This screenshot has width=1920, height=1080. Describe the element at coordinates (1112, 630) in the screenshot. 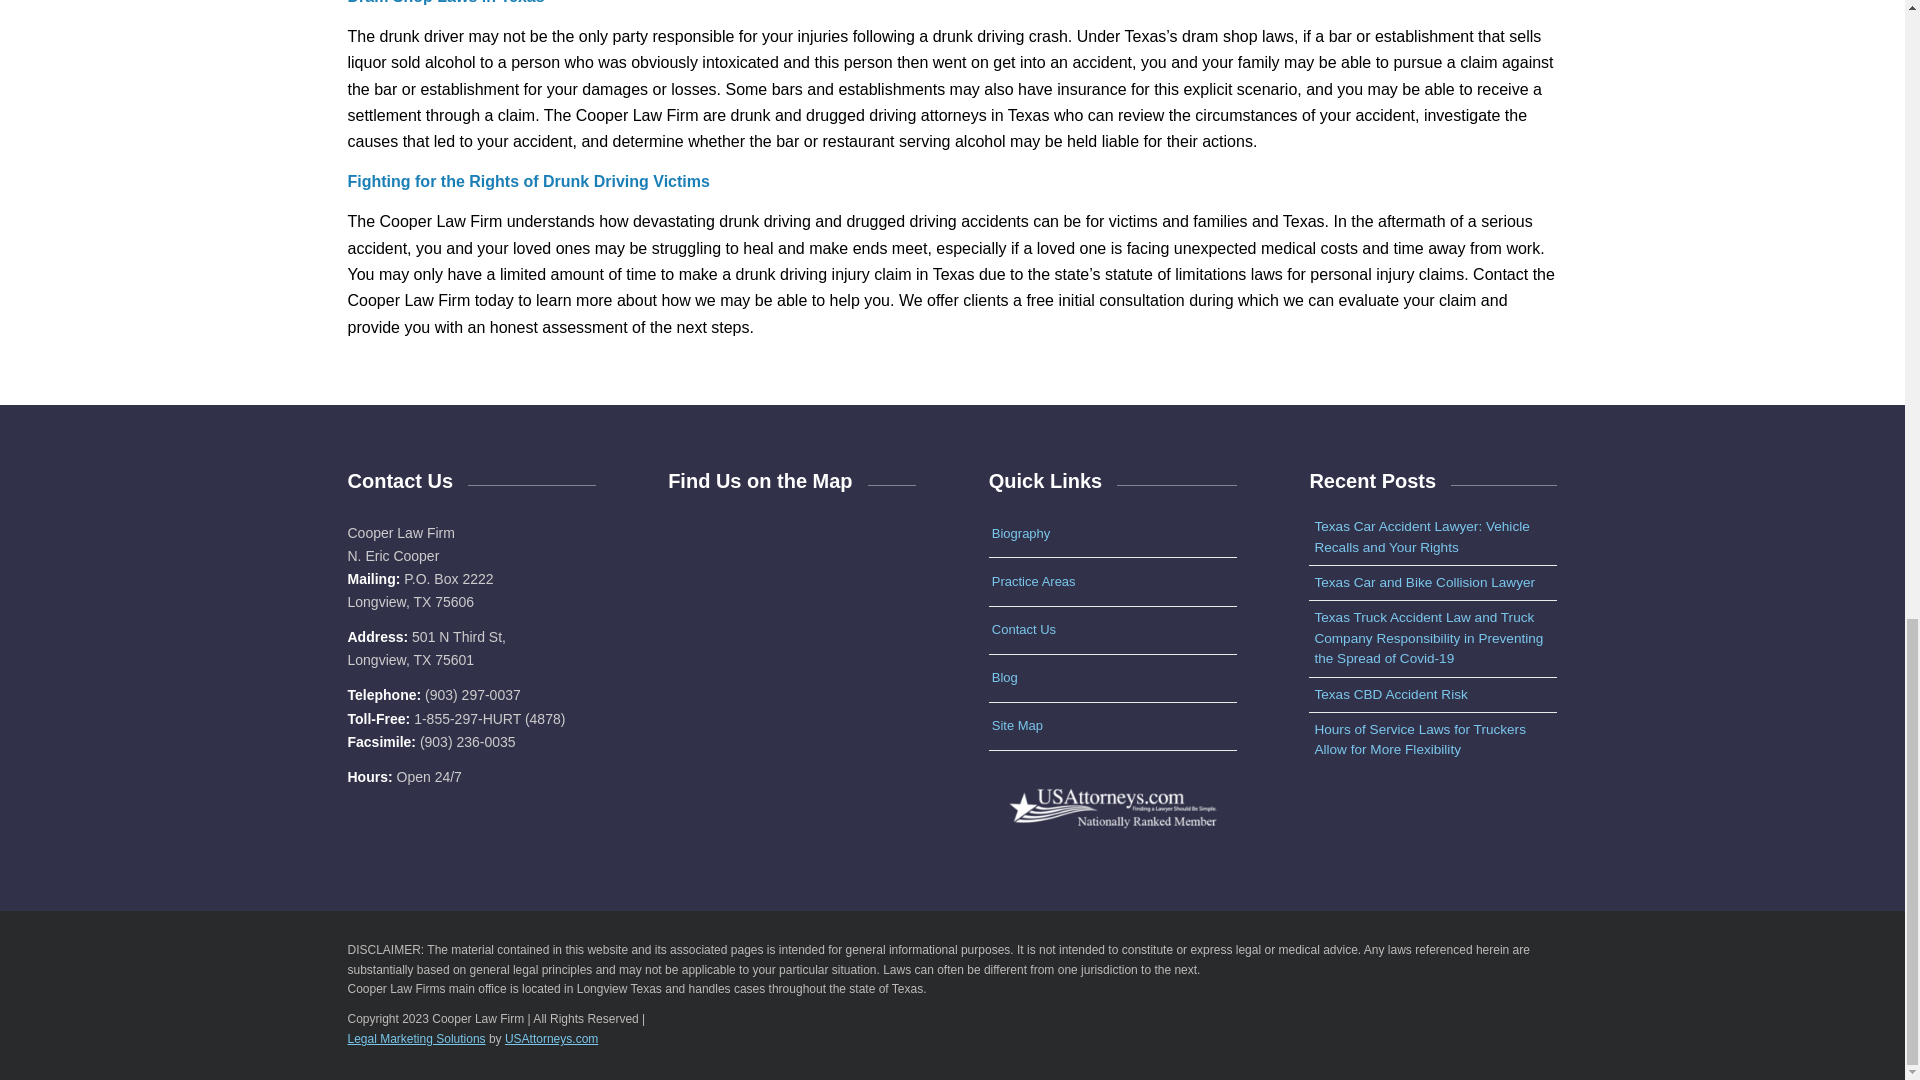

I see `Contact Us` at that location.